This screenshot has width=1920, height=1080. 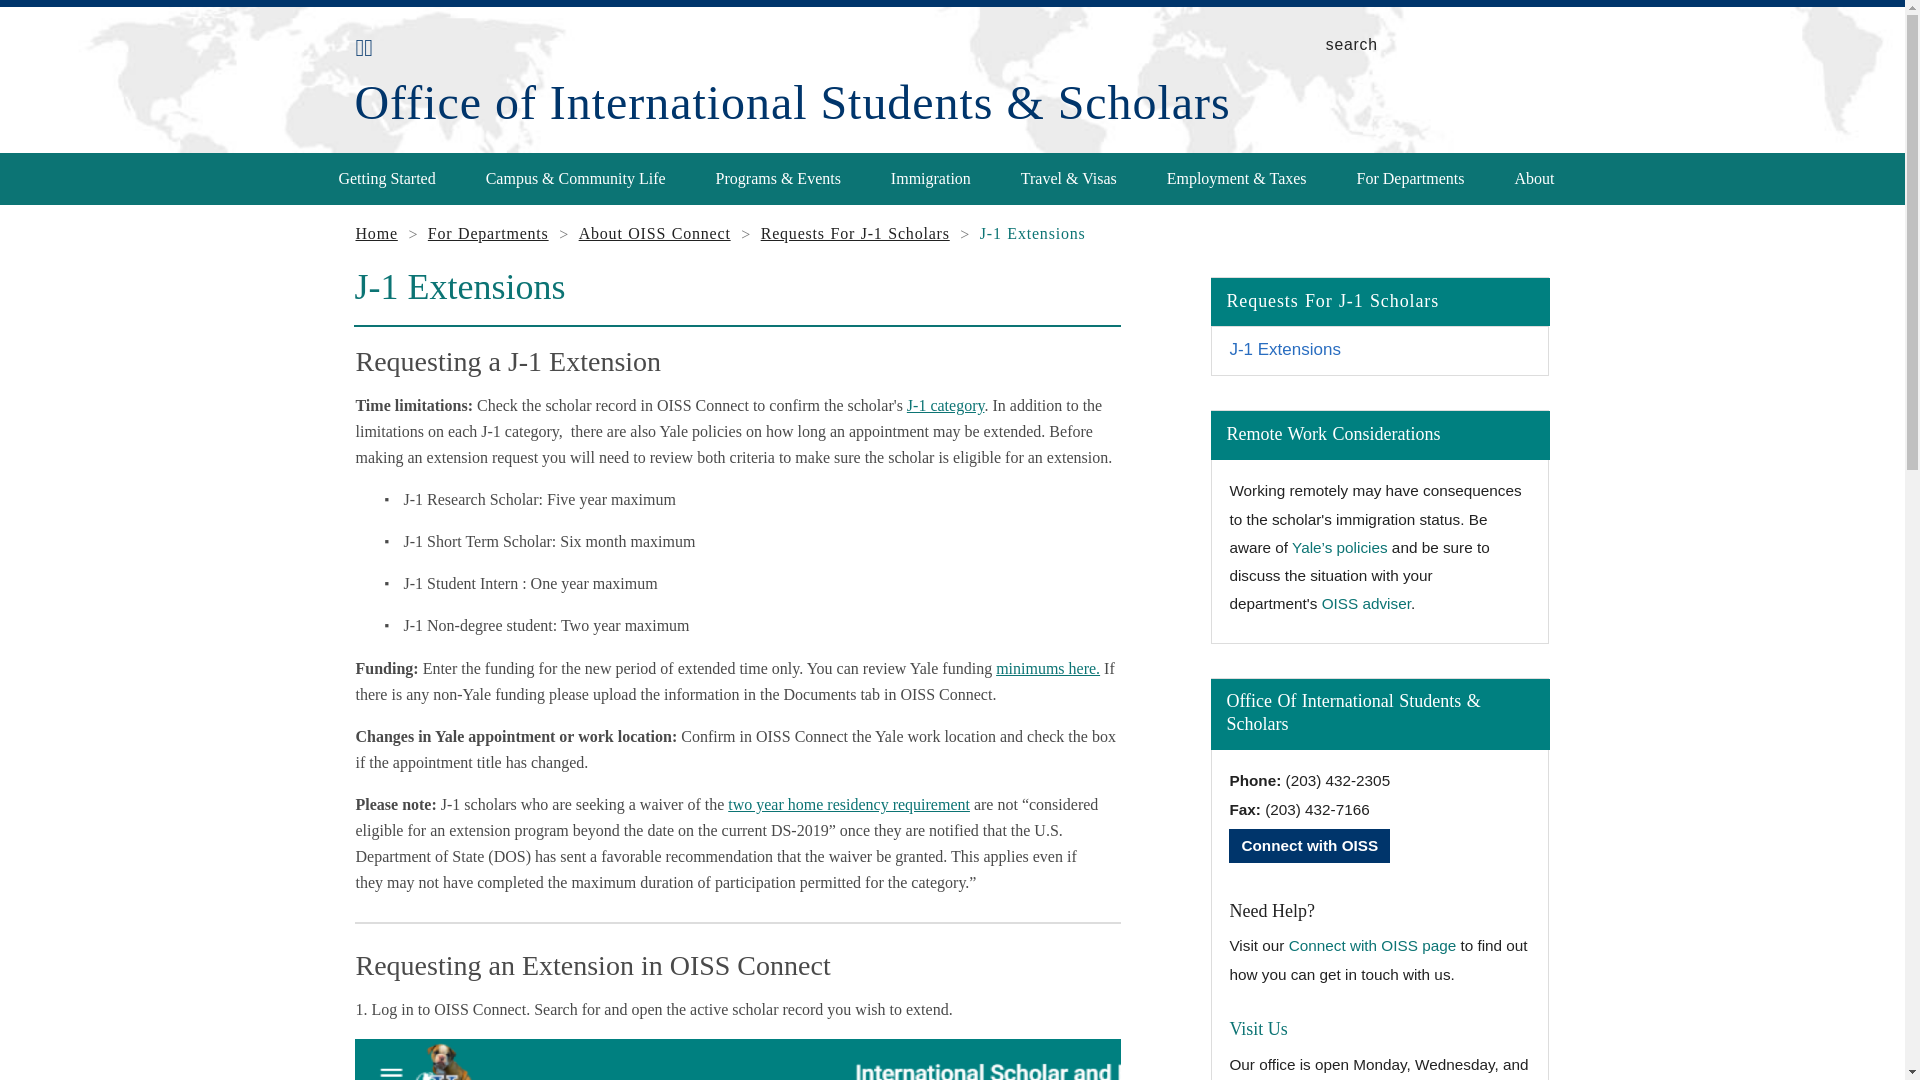 What do you see at coordinates (488, 232) in the screenshot?
I see `For Departments` at bounding box center [488, 232].